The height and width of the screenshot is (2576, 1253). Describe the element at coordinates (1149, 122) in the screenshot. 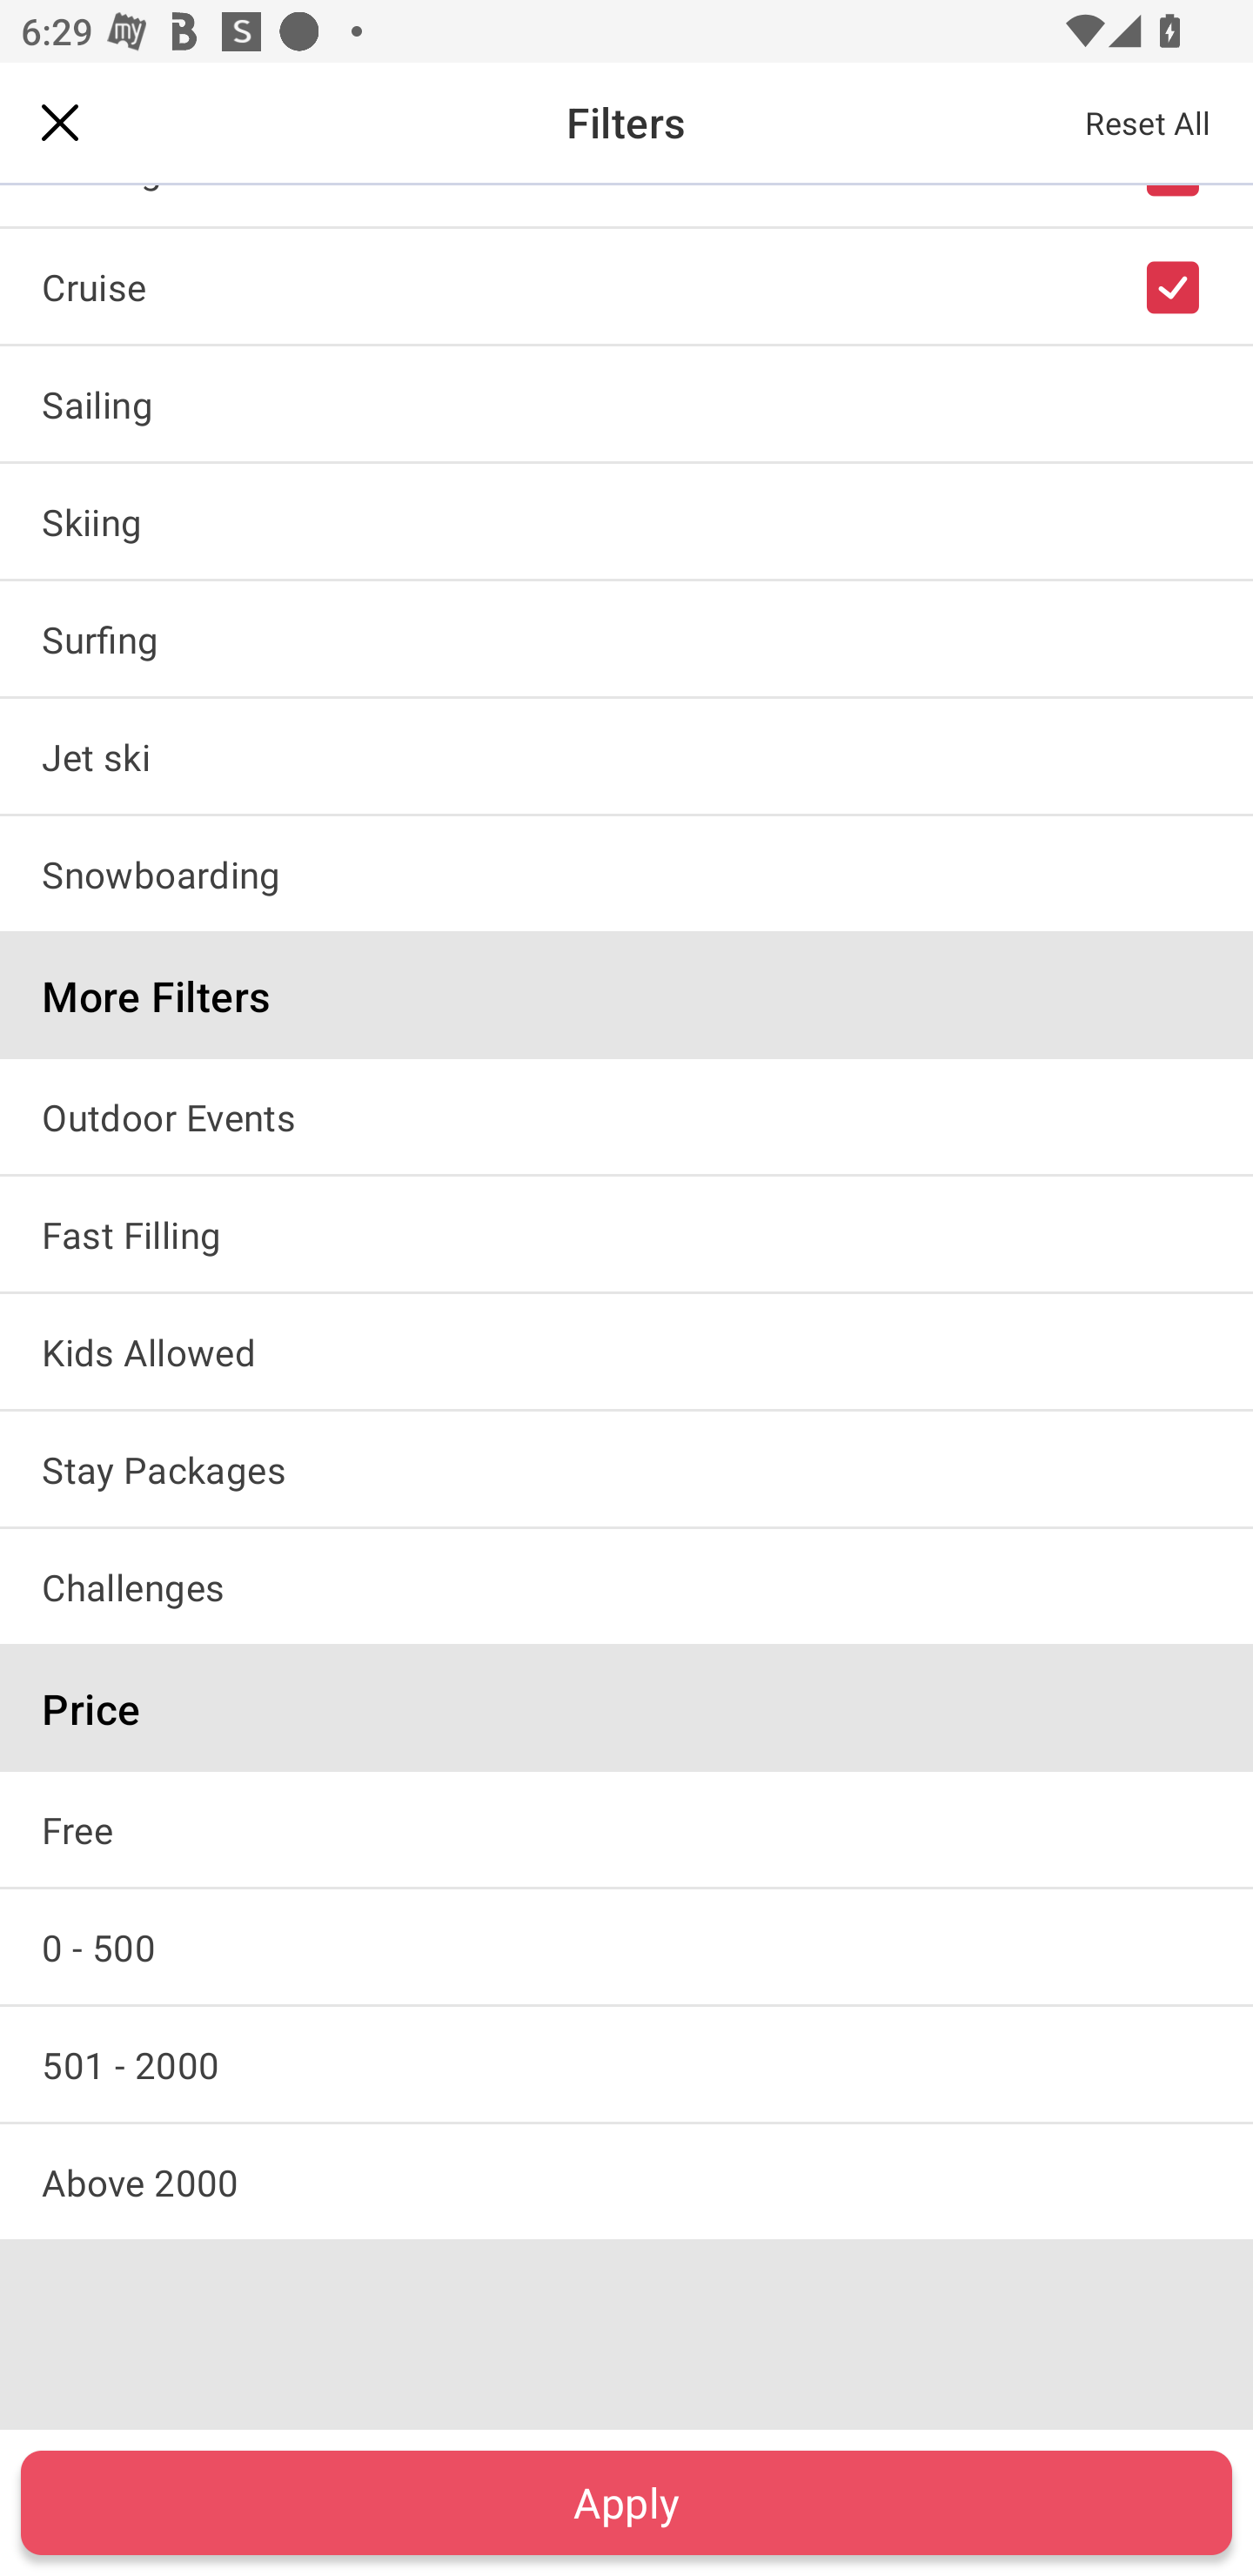

I see `Reset All` at that location.